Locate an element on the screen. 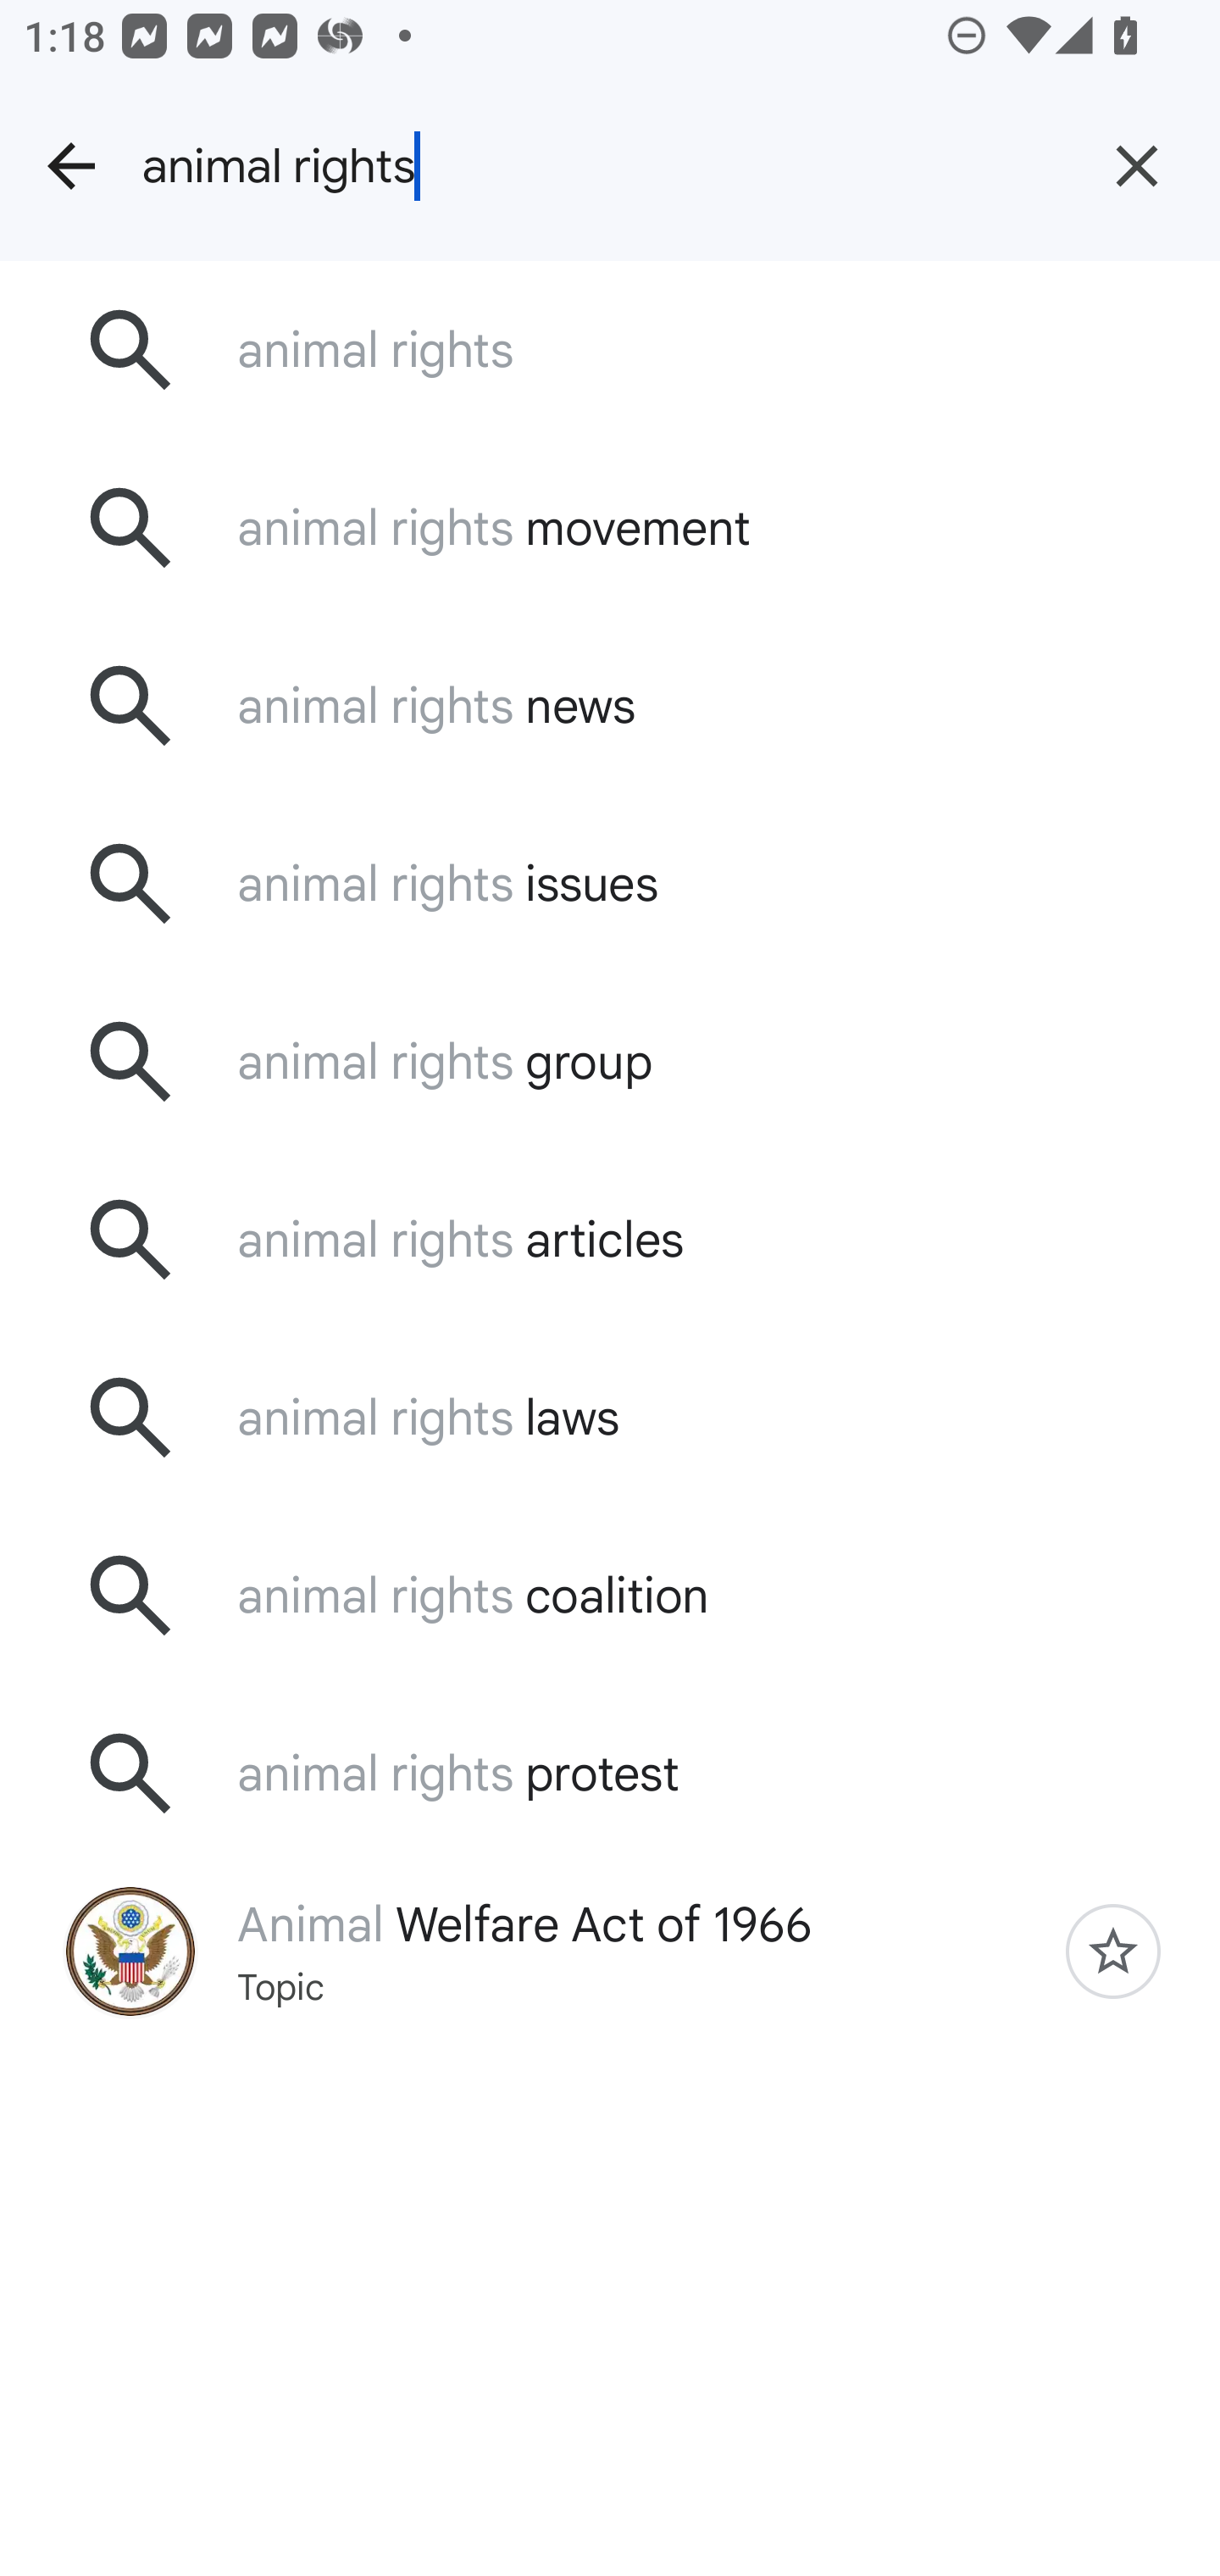 The height and width of the screenshot is (2576, 1220). animal rights is located at coordinates (610, 349).